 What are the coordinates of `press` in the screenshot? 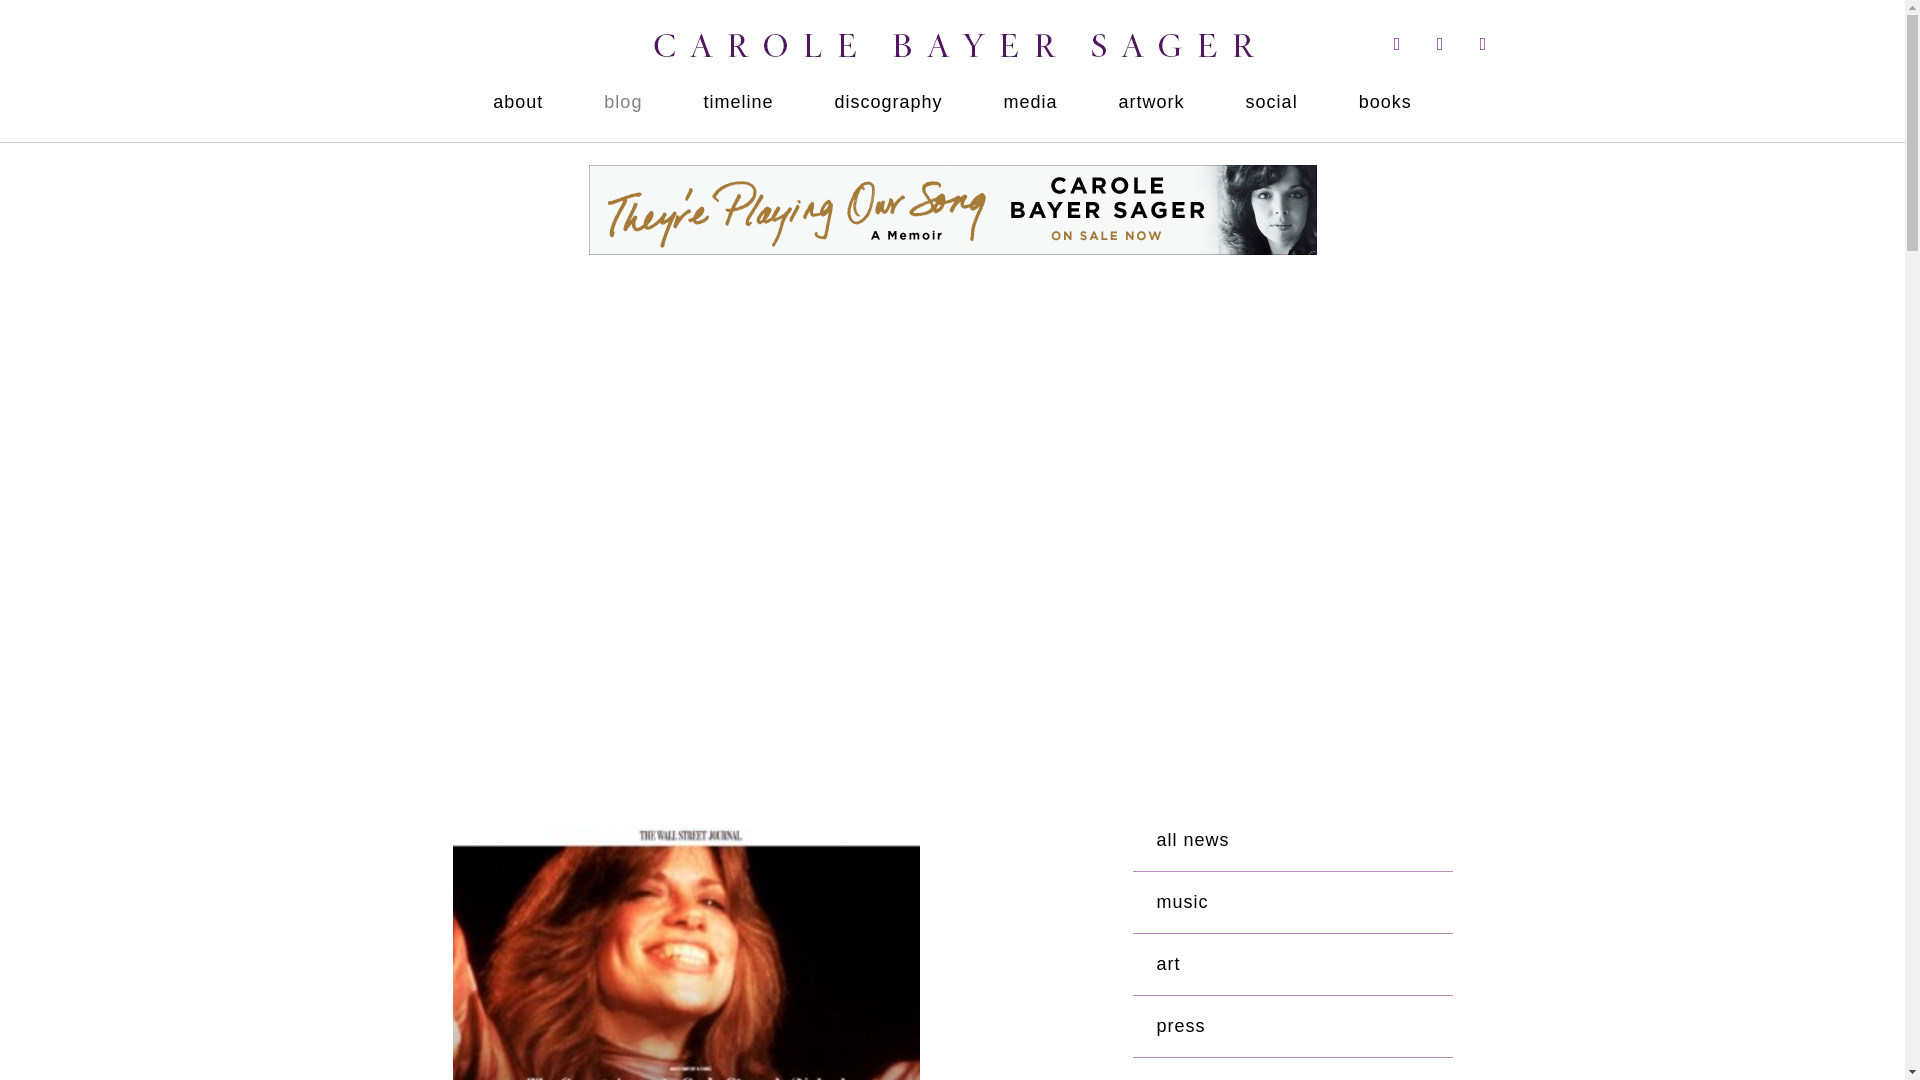 It's located at (1304, 1036).